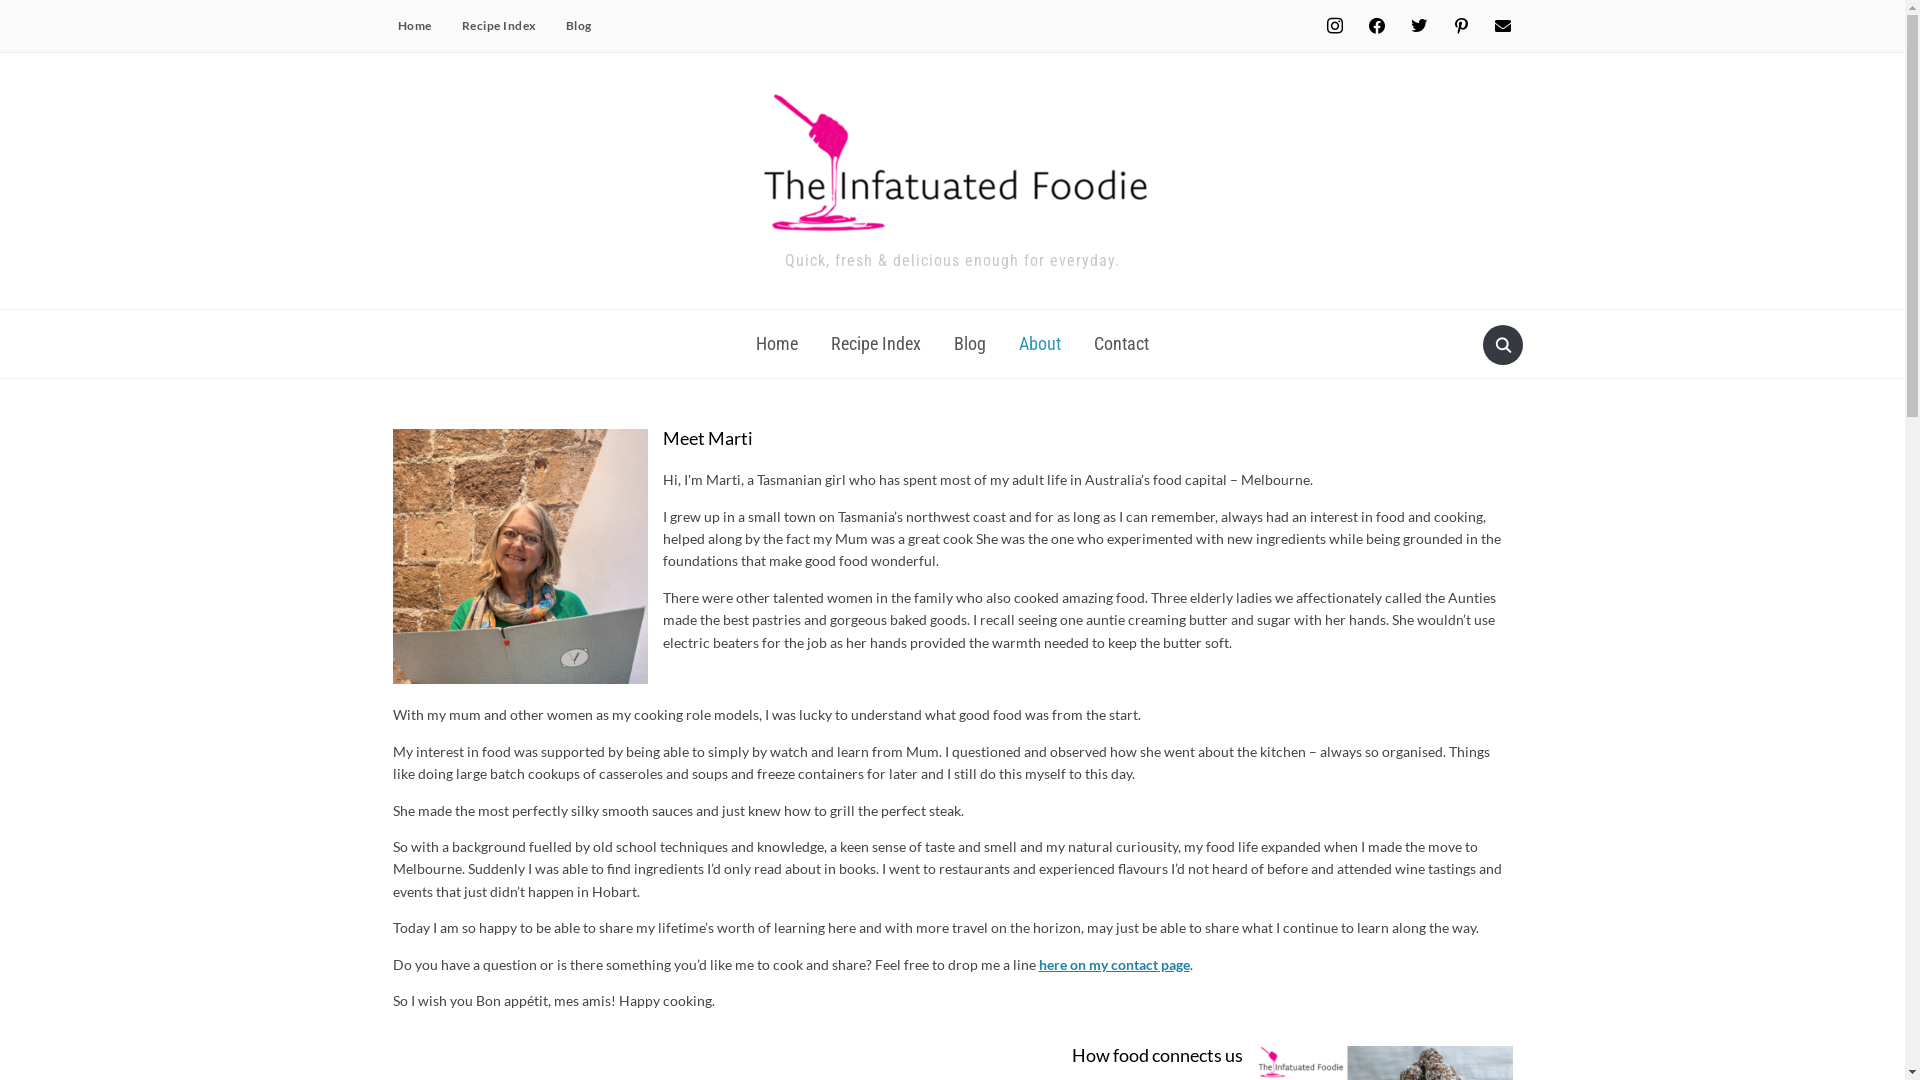 This screenshot has width=1920, height=1080. Describe the element at coordinates (1418, 24) in the screenshot. I see `Follow Me` at that location.